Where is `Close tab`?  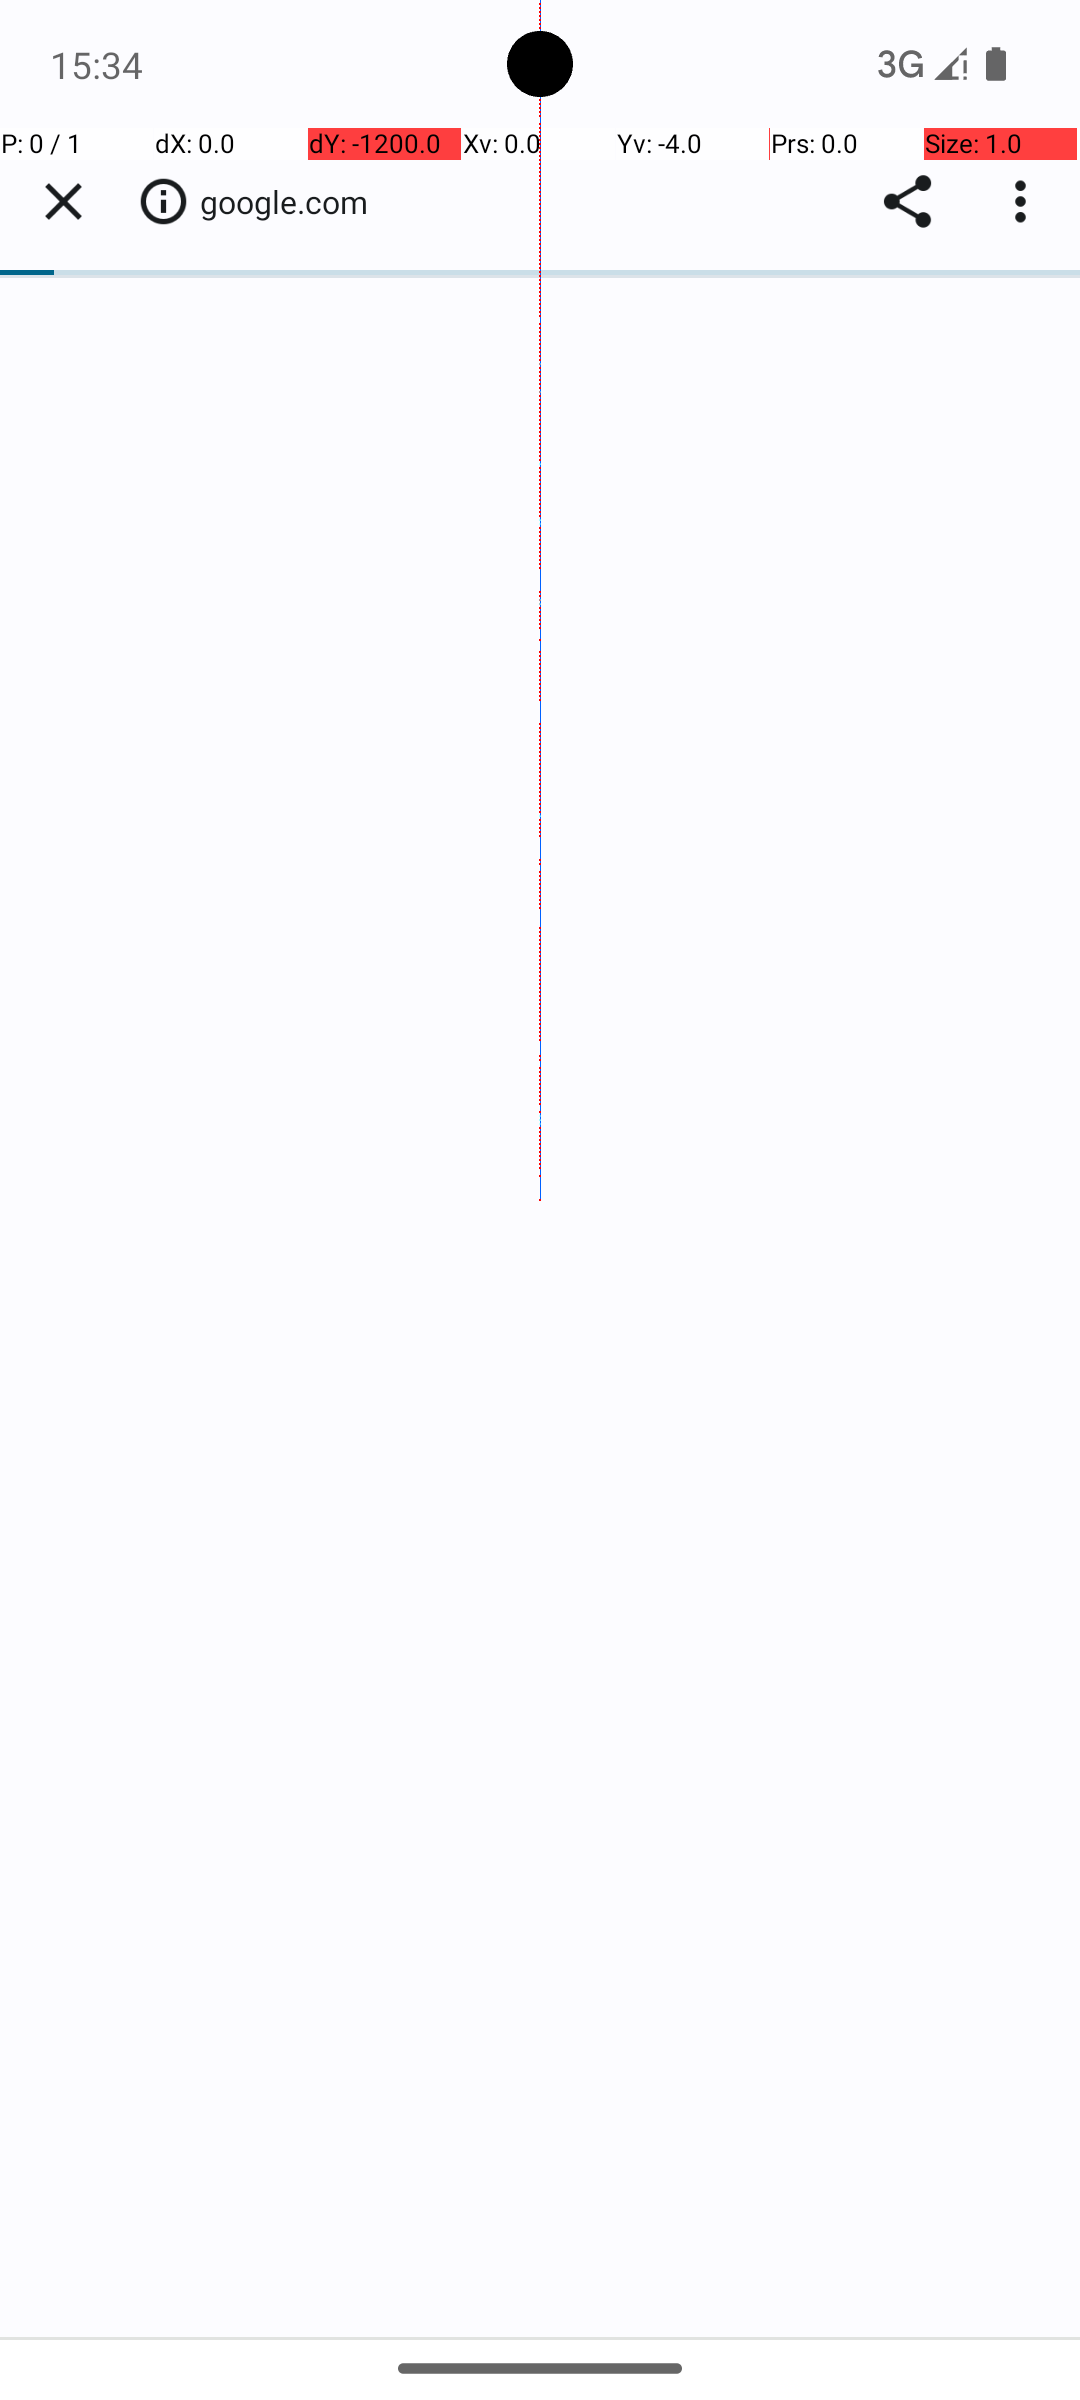
Close tab is located at coordinates (63, 202).